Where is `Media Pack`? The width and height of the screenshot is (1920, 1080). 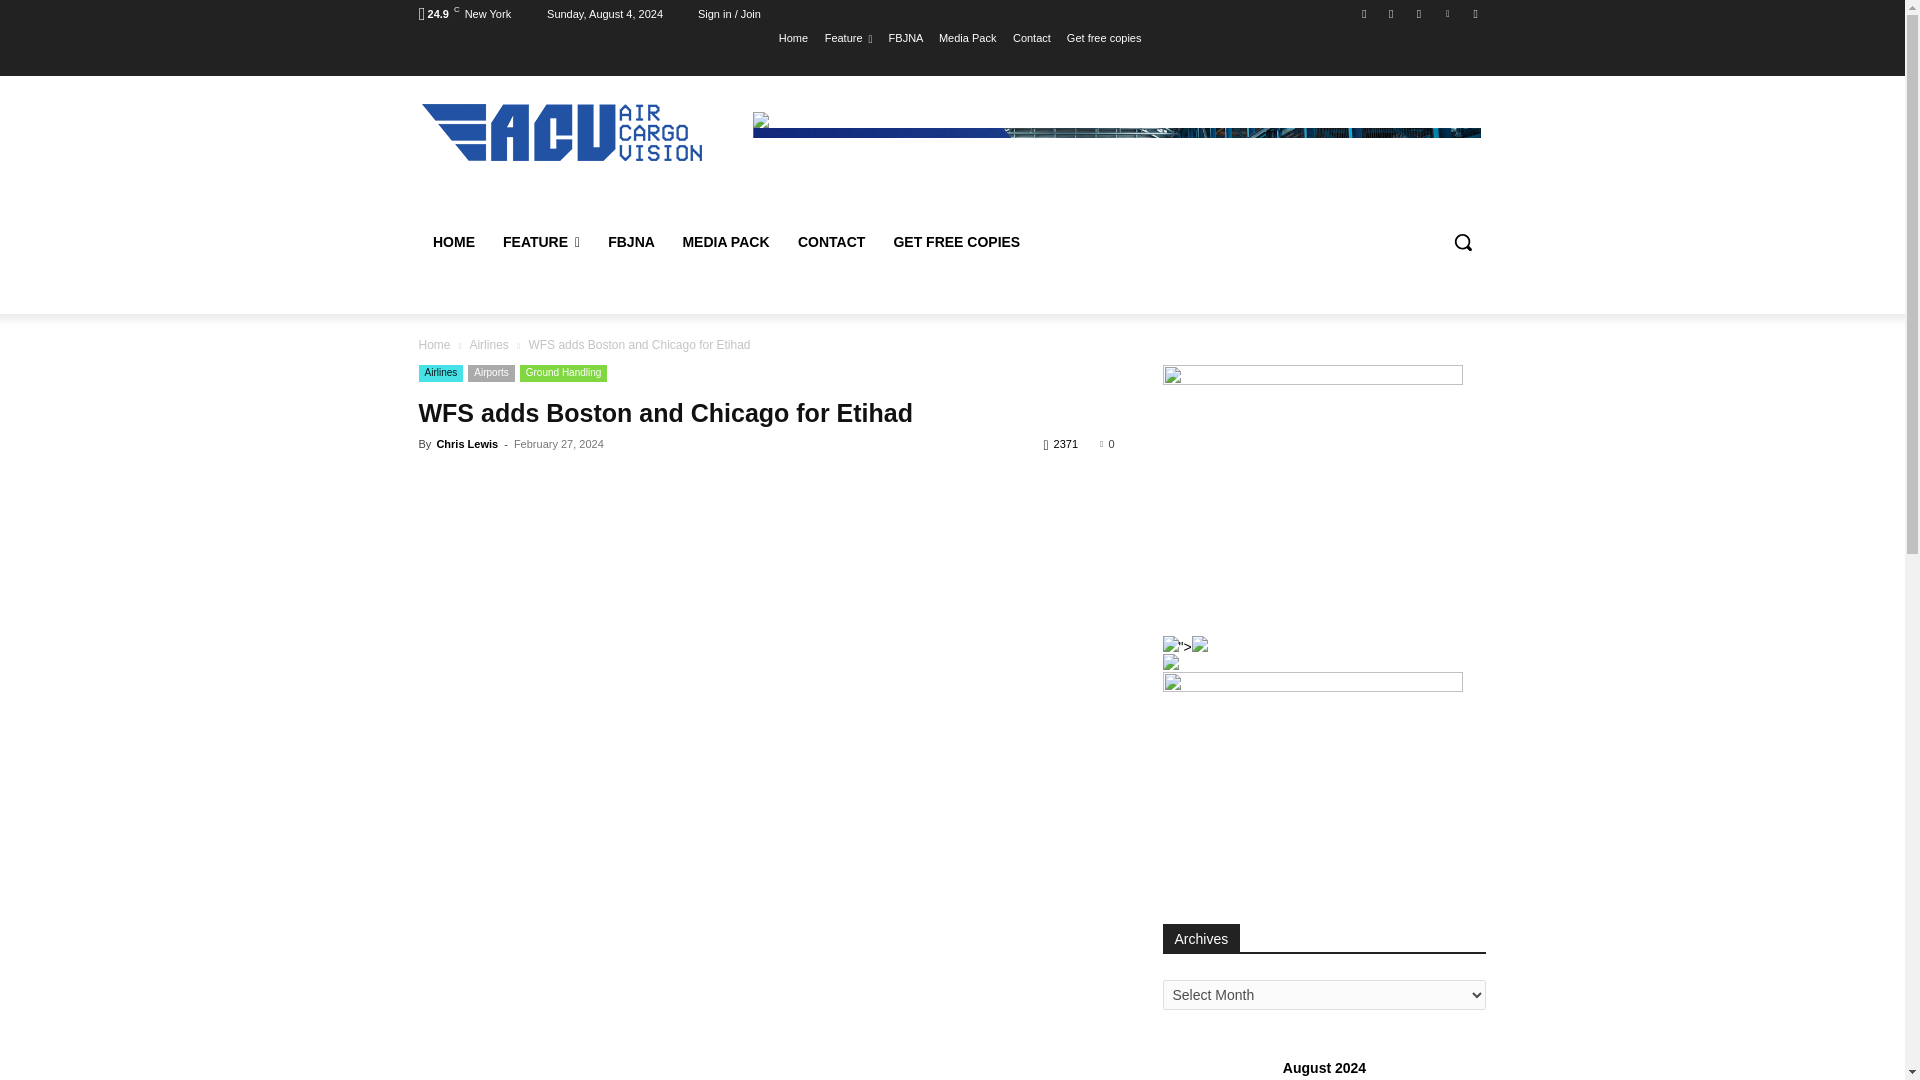 Media Pack is located at coordinates (967, 37).